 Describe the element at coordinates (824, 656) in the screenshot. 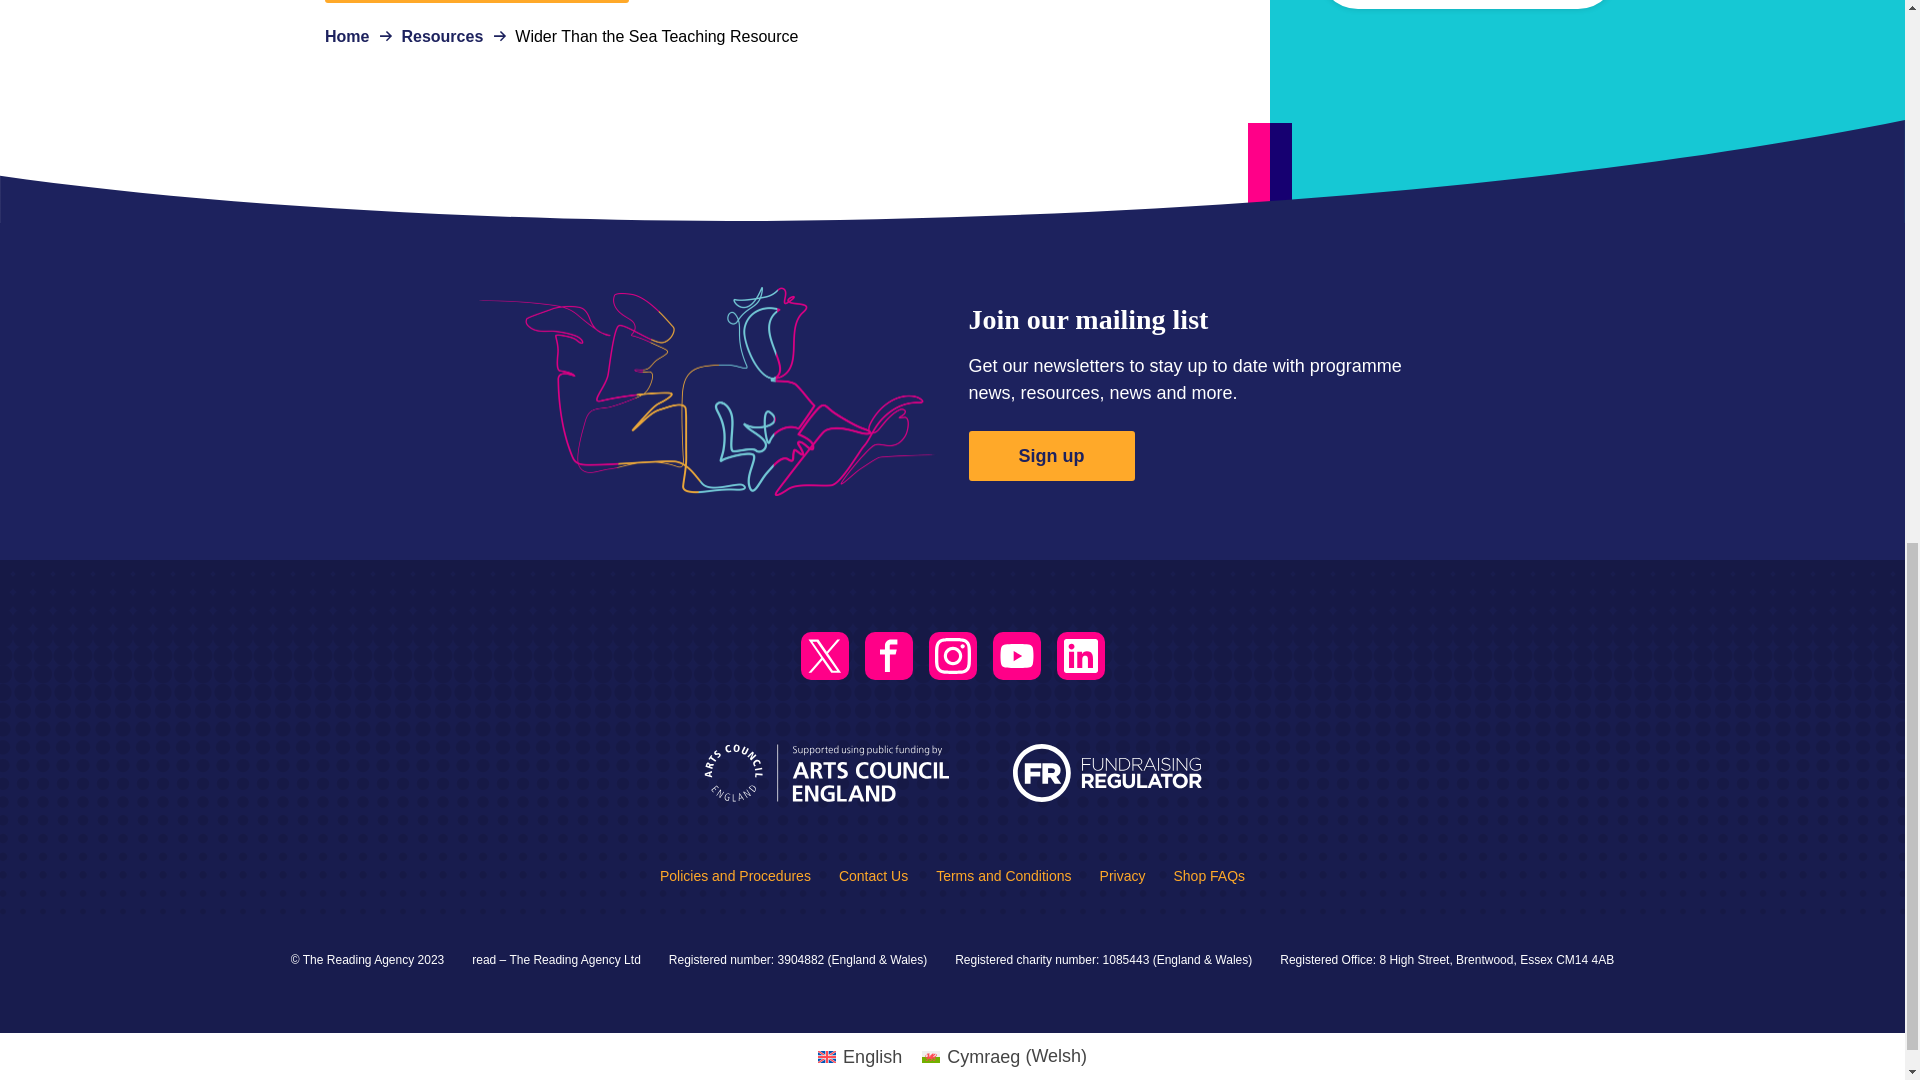

I see `Twitter` at that location.